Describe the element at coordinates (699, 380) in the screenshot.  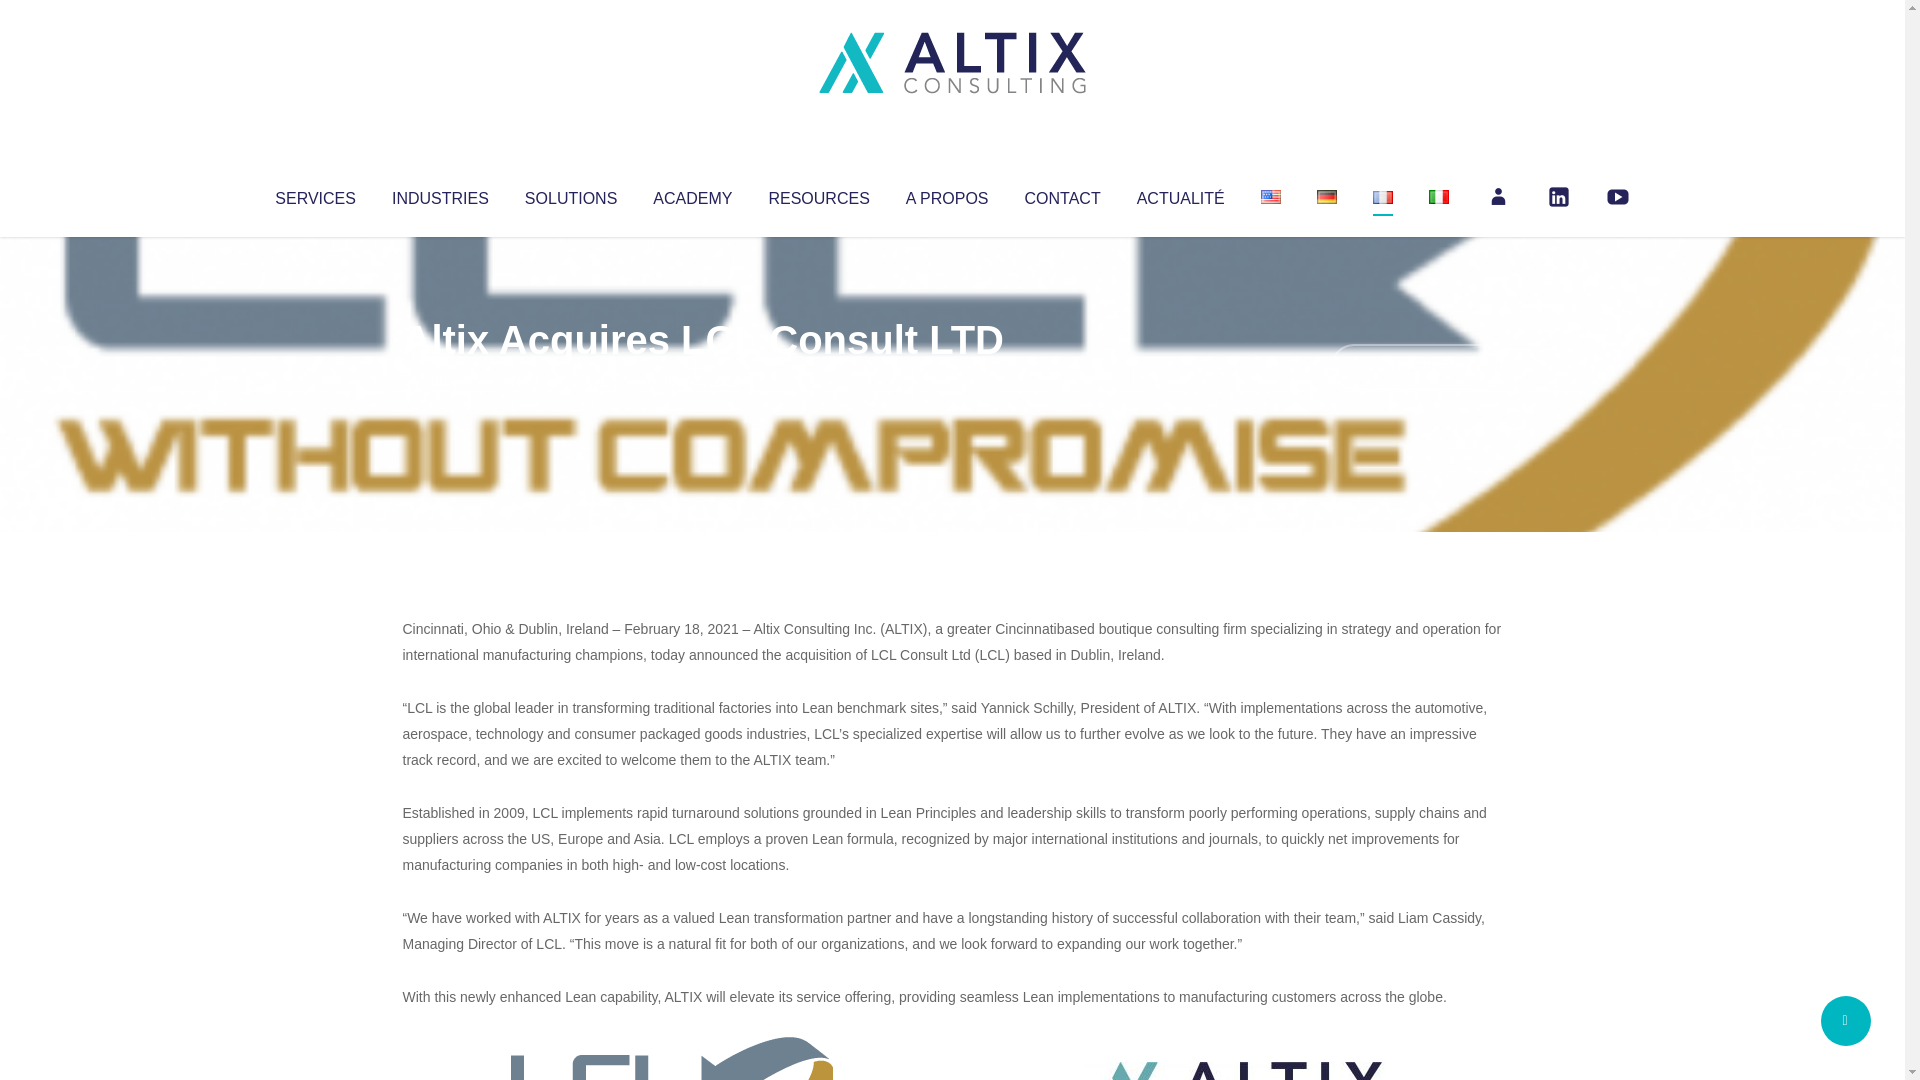
I see `Uncategorized` at that location.